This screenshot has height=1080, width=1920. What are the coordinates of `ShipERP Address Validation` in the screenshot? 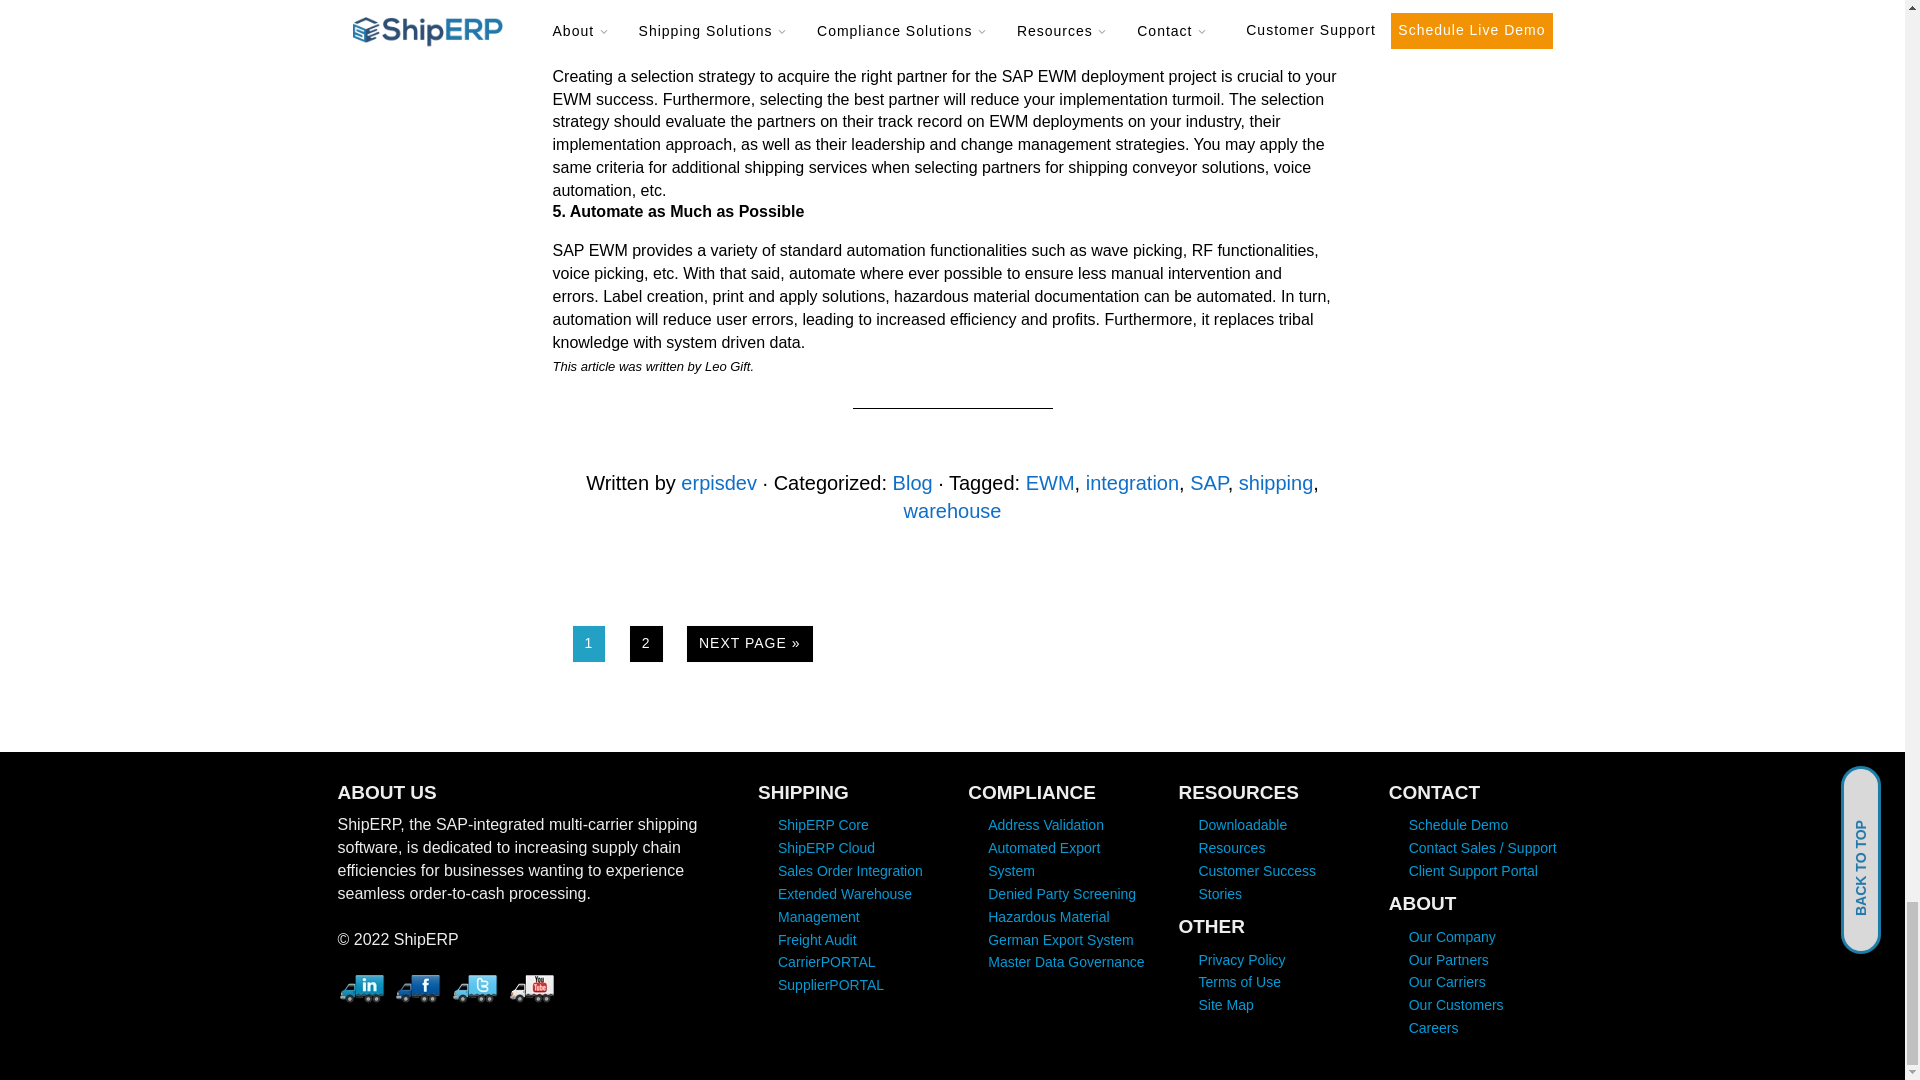 It's located at (1046, 824).